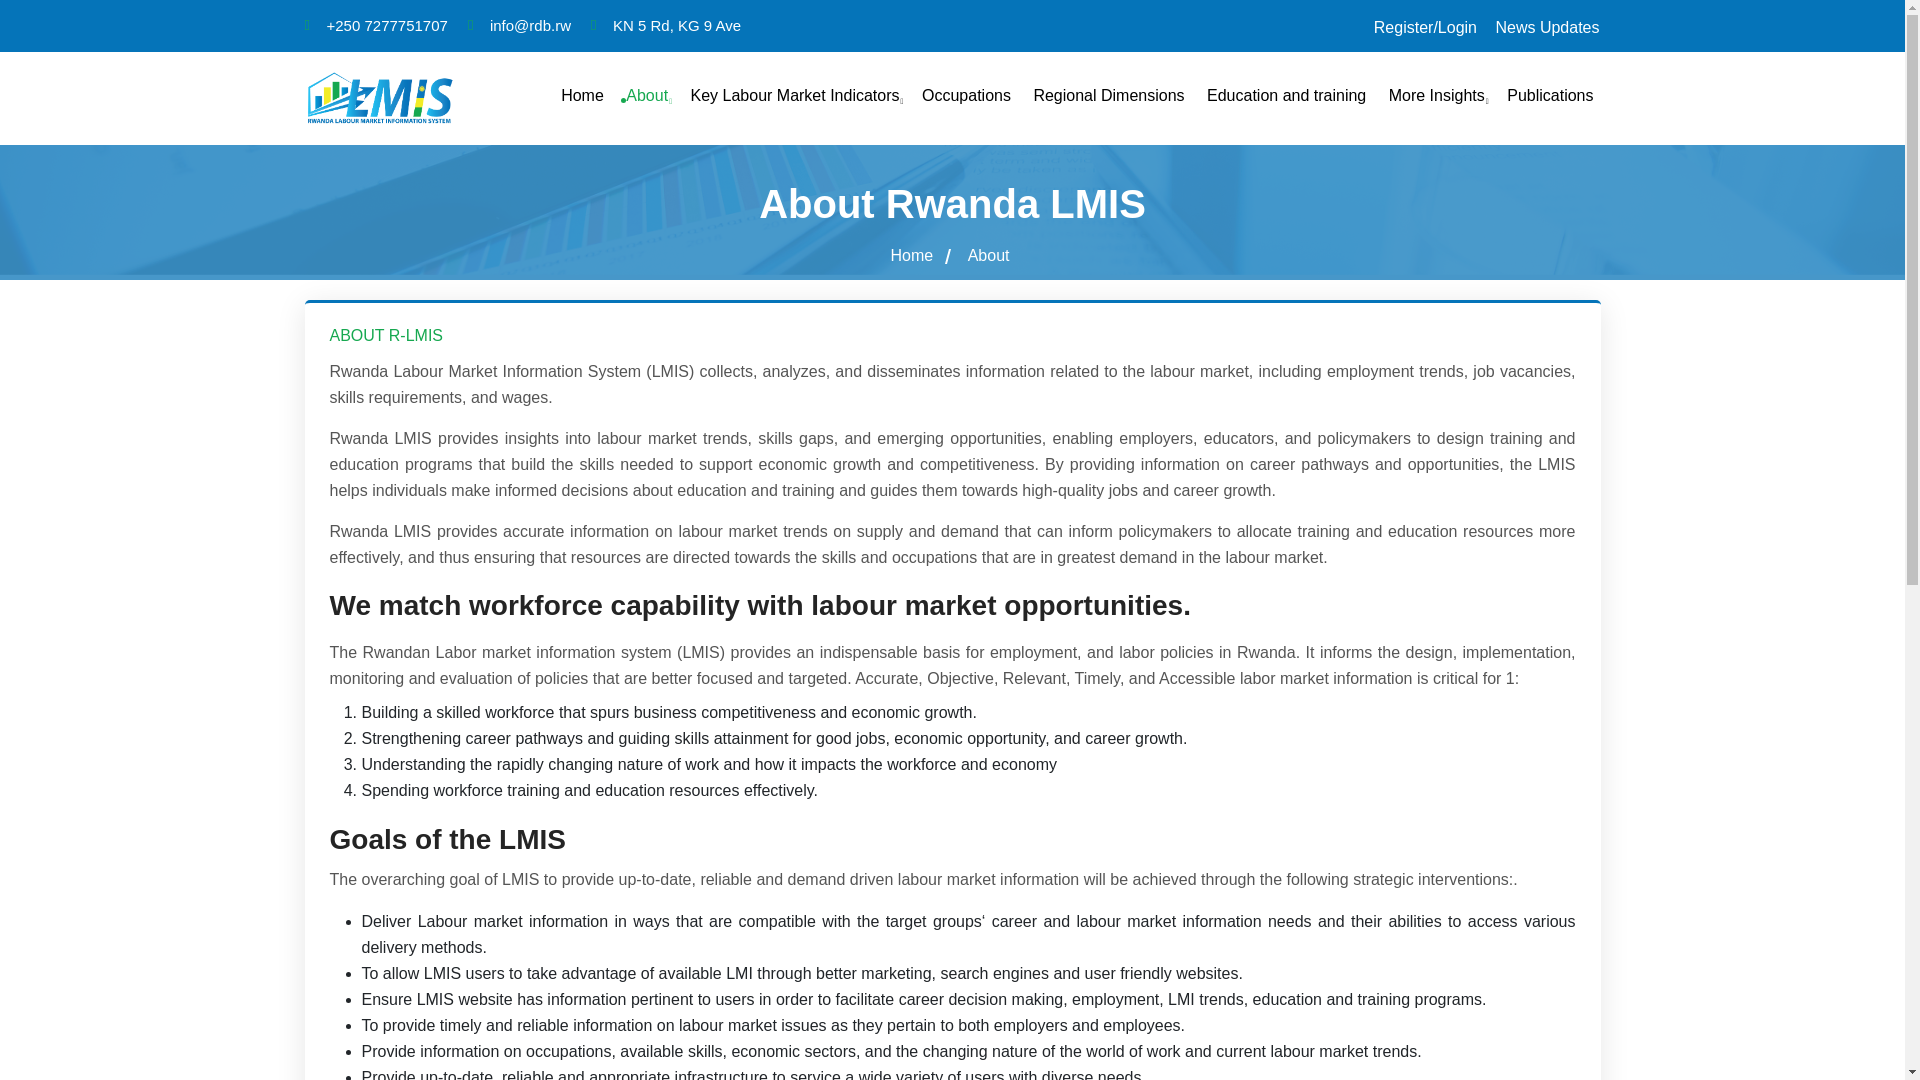 Image resolution: width=1920 pixels, height=1080 pixels. I want to click on Key Labour Market Indicators, so click(792, 98).